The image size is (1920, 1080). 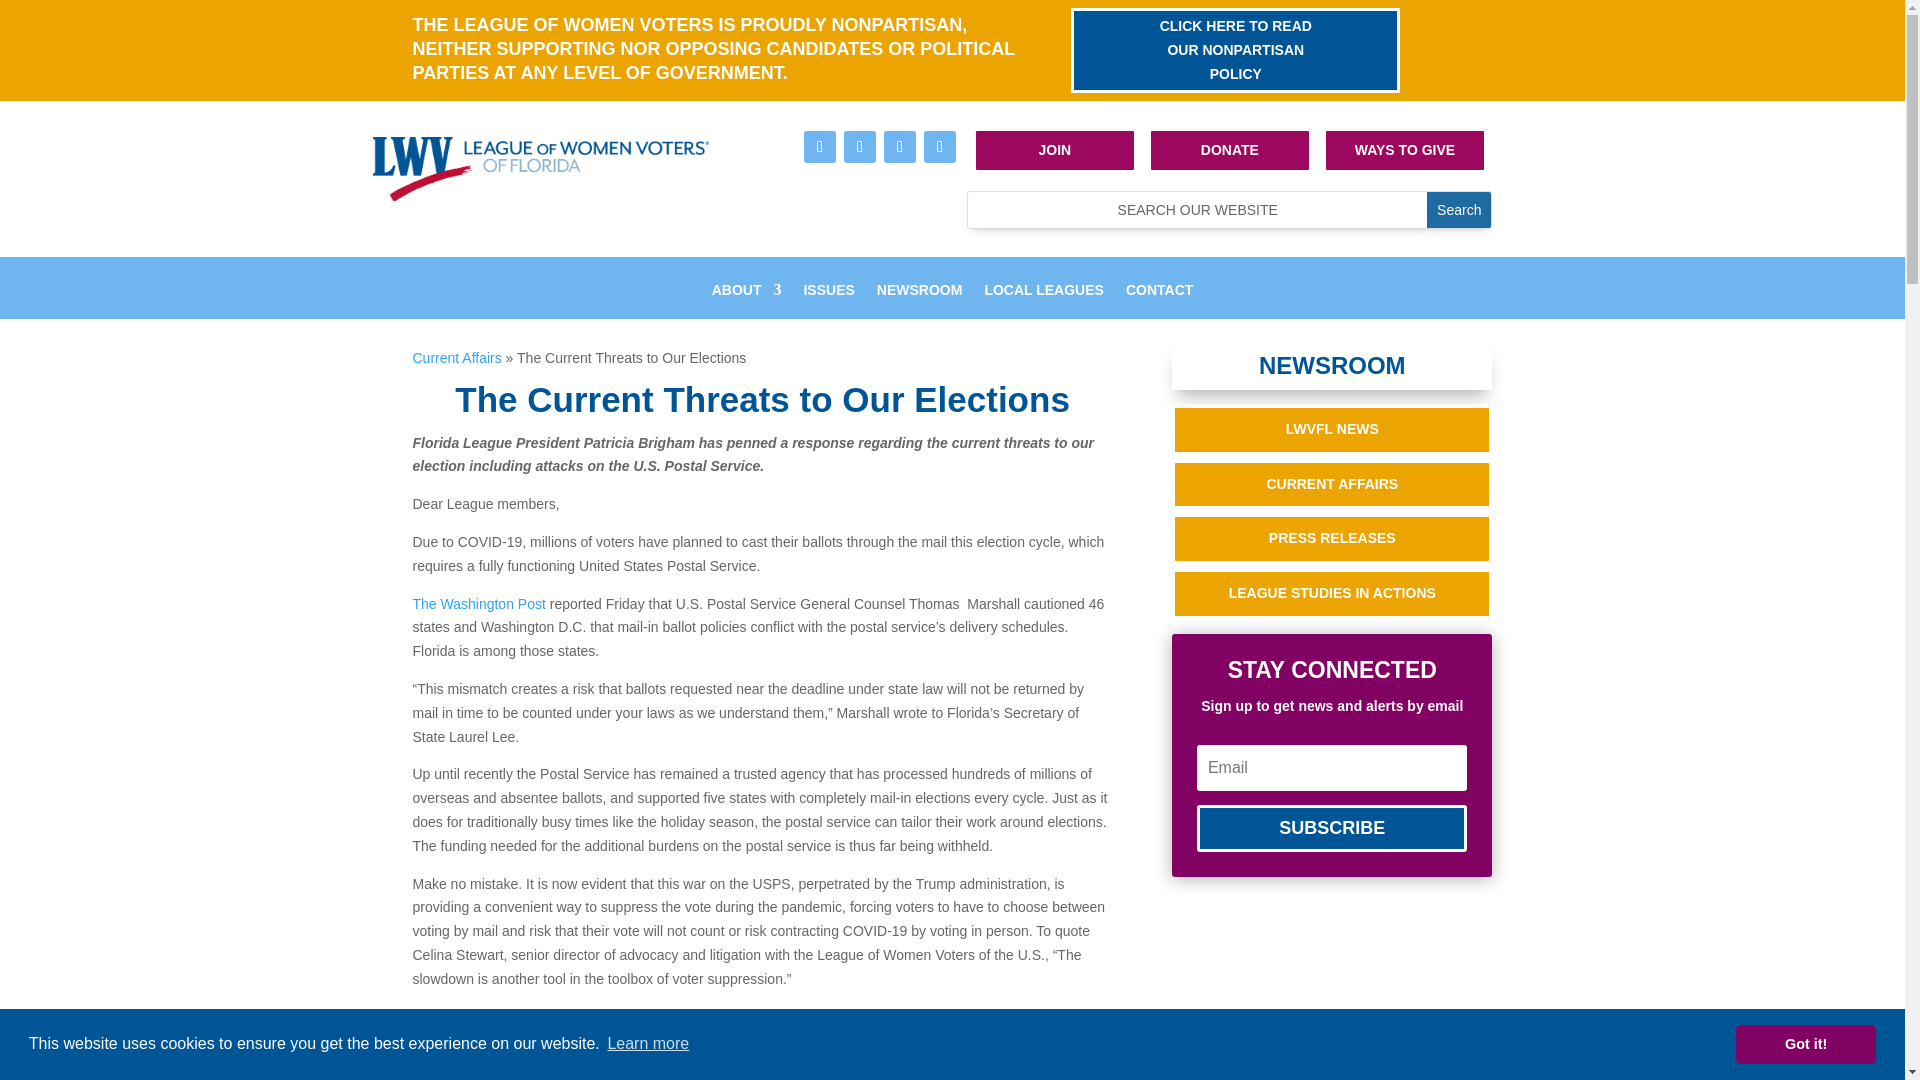 What do you see at coordinates (920, 304) in the screenshot?
I see `NEWSROOM` at bounding box center [920, 304].